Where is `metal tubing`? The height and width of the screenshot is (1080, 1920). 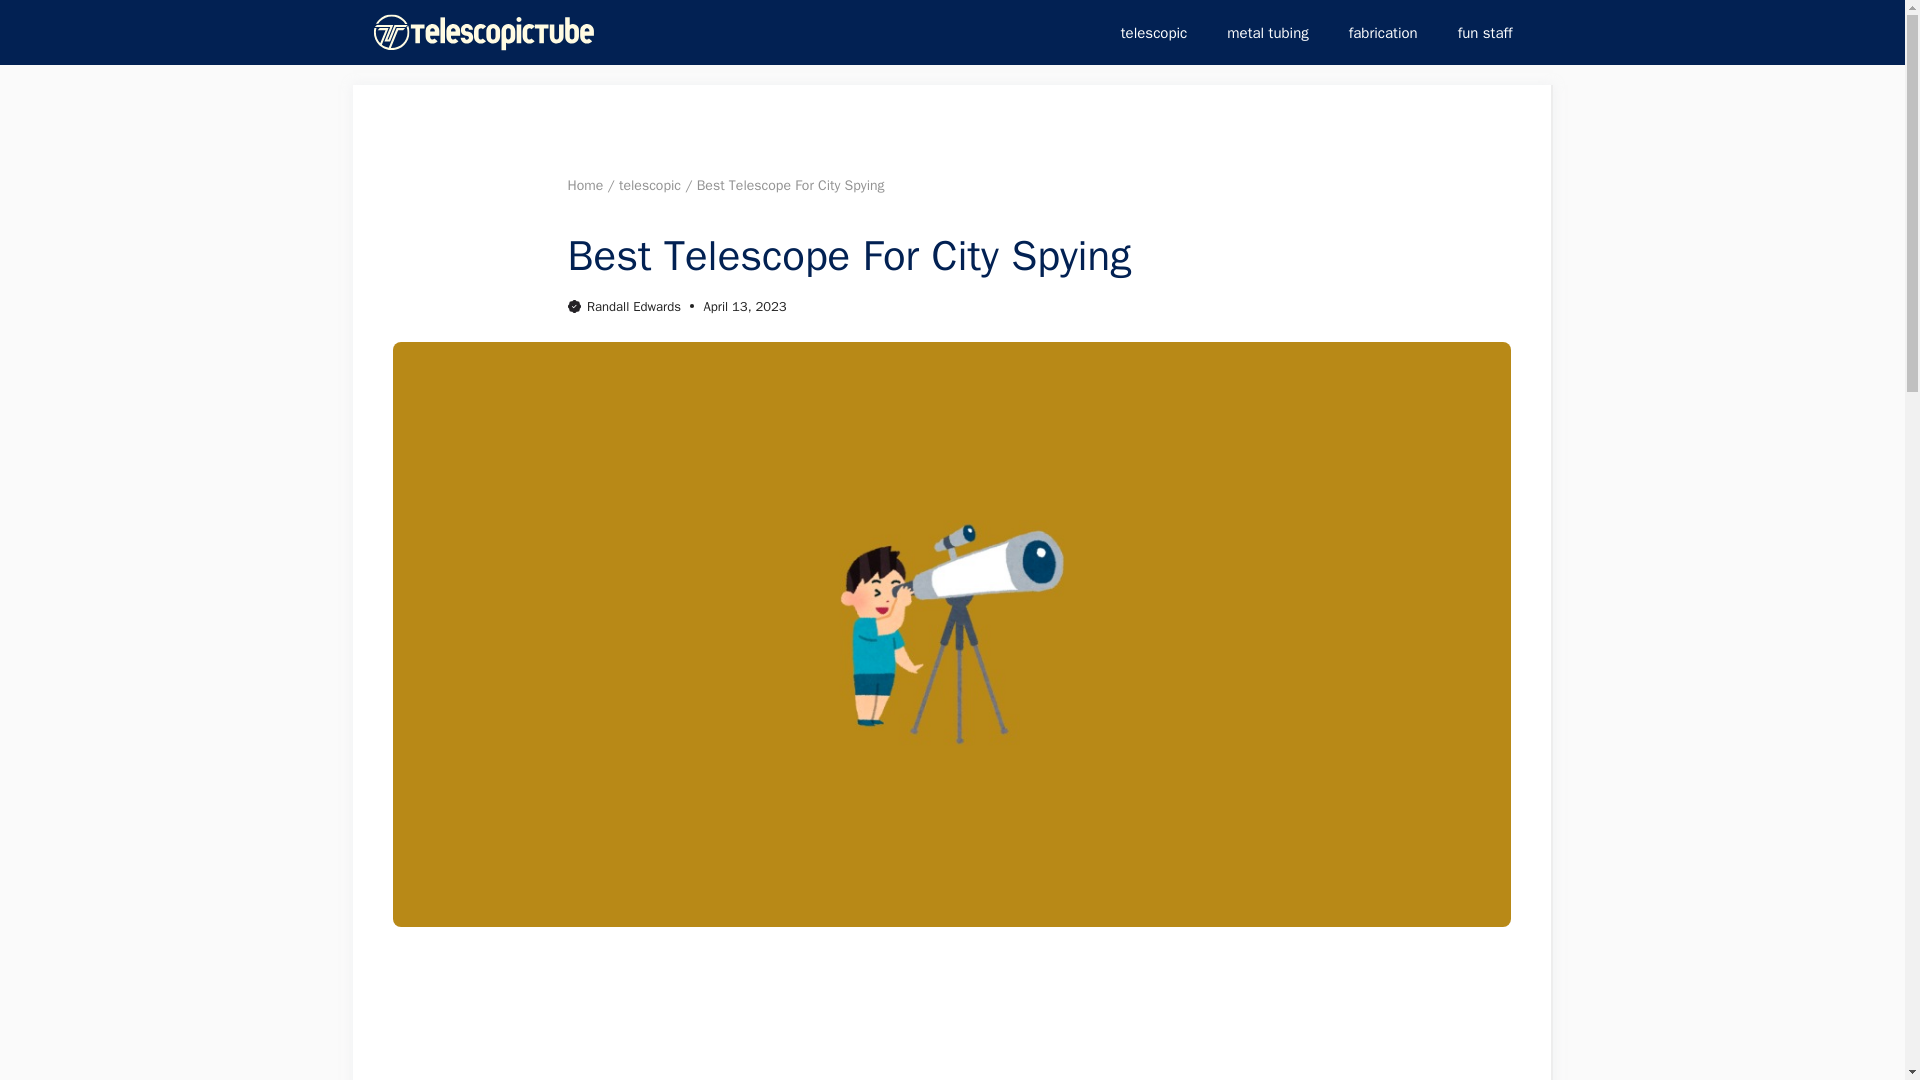 metal tubing is located at coordinates (1268, 32).